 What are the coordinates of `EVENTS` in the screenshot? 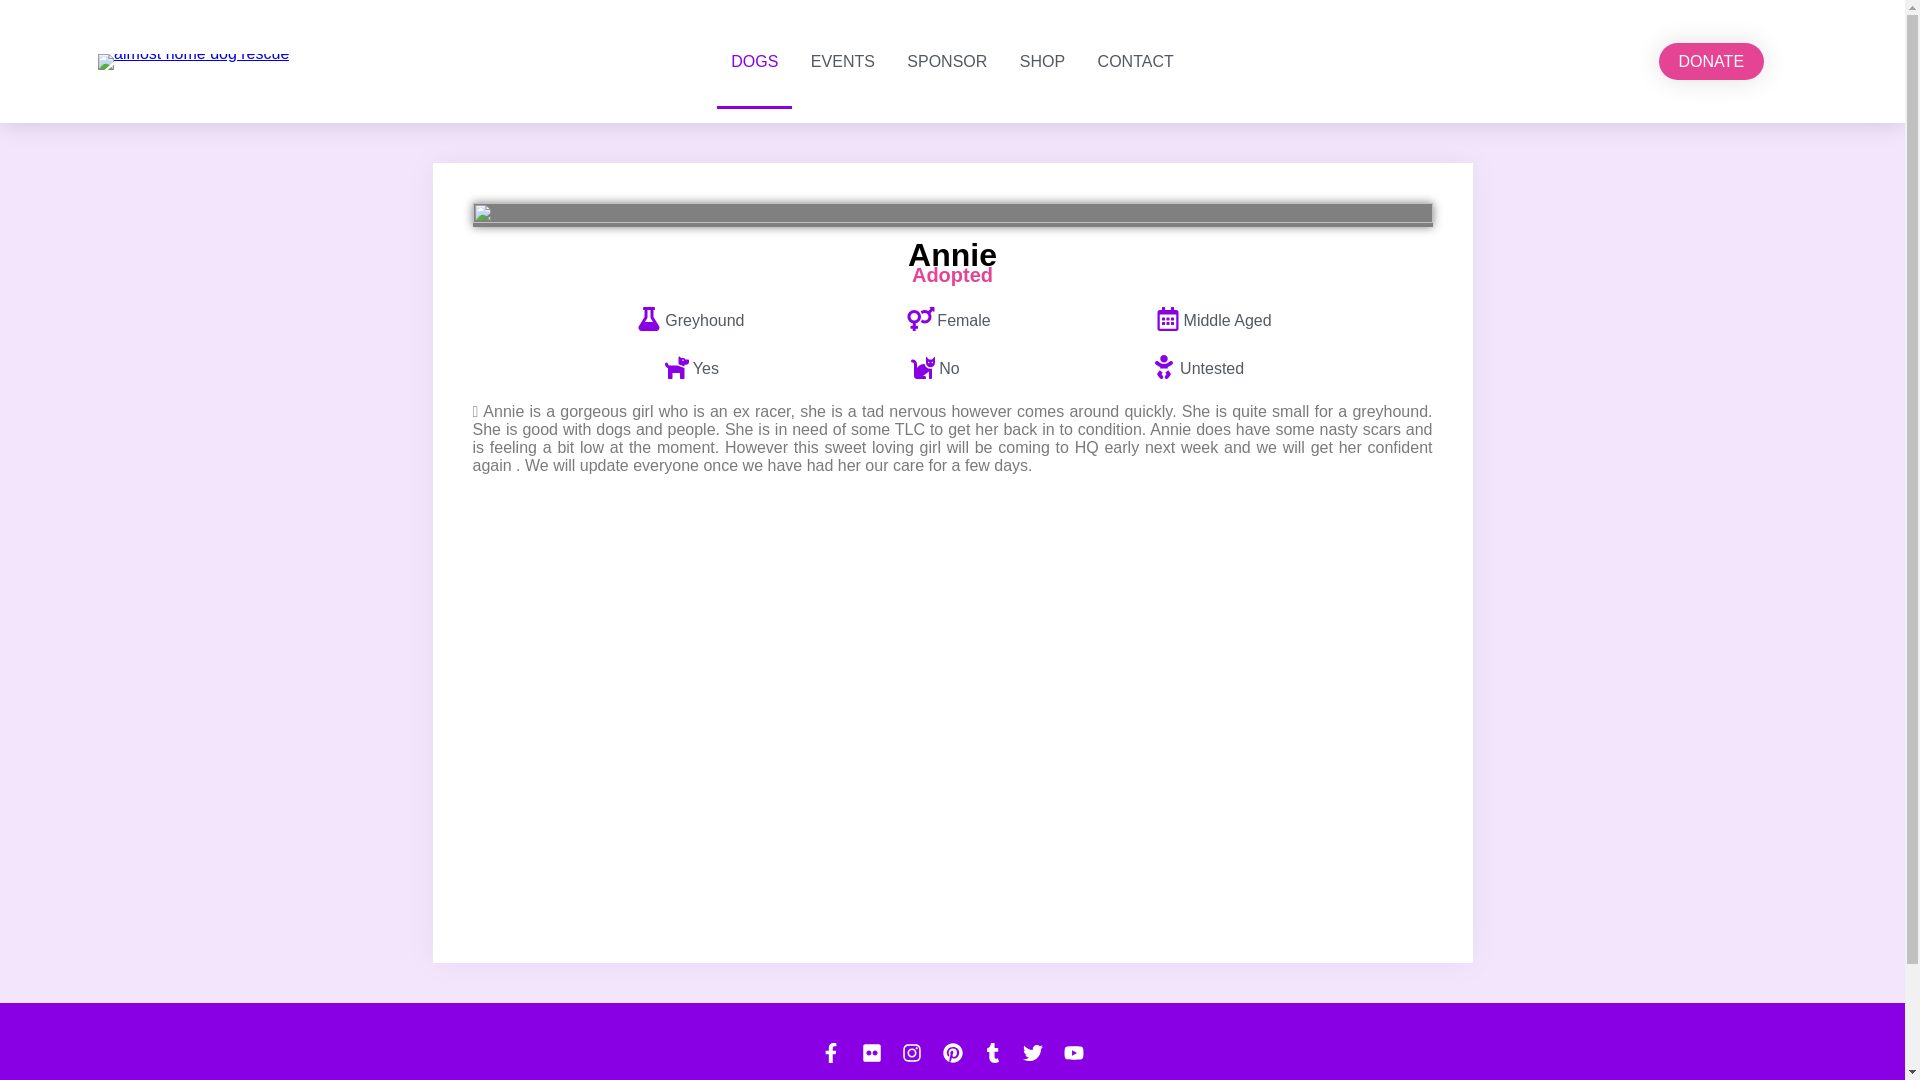 It's located at (842, 60).